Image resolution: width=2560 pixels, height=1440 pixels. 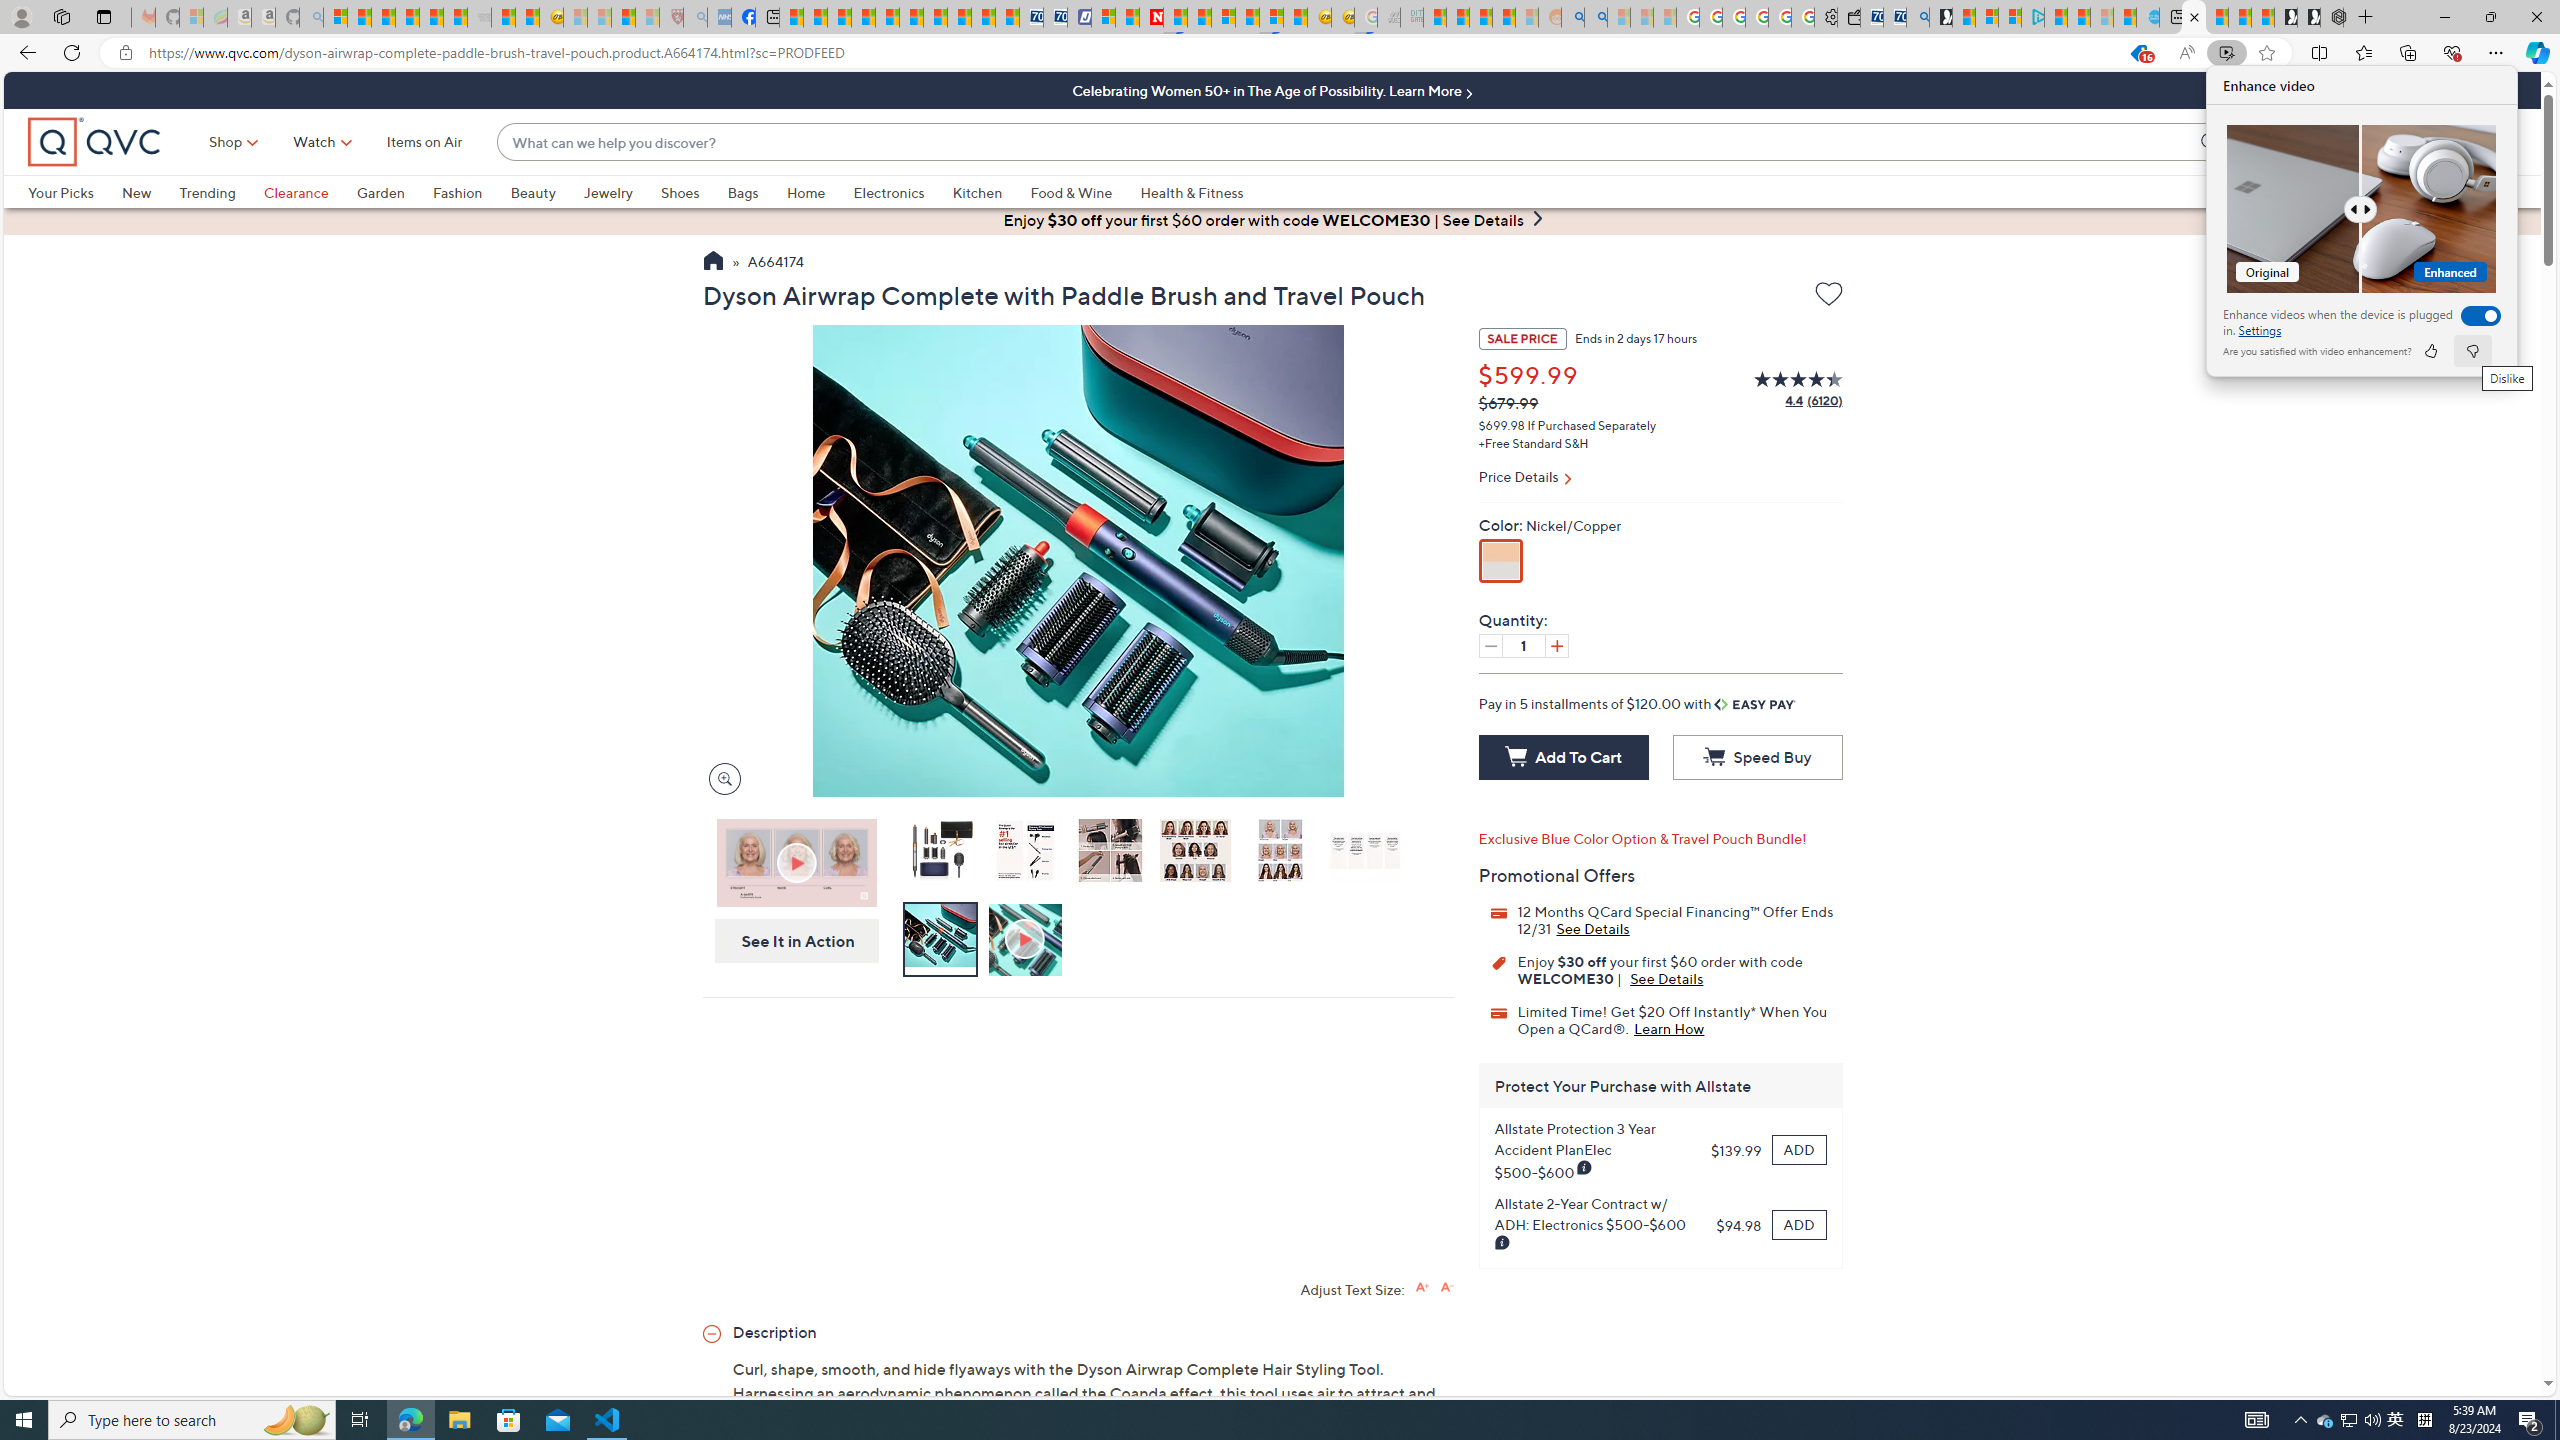 I want to click on Add To Cart, so click(x=1562, y=757).